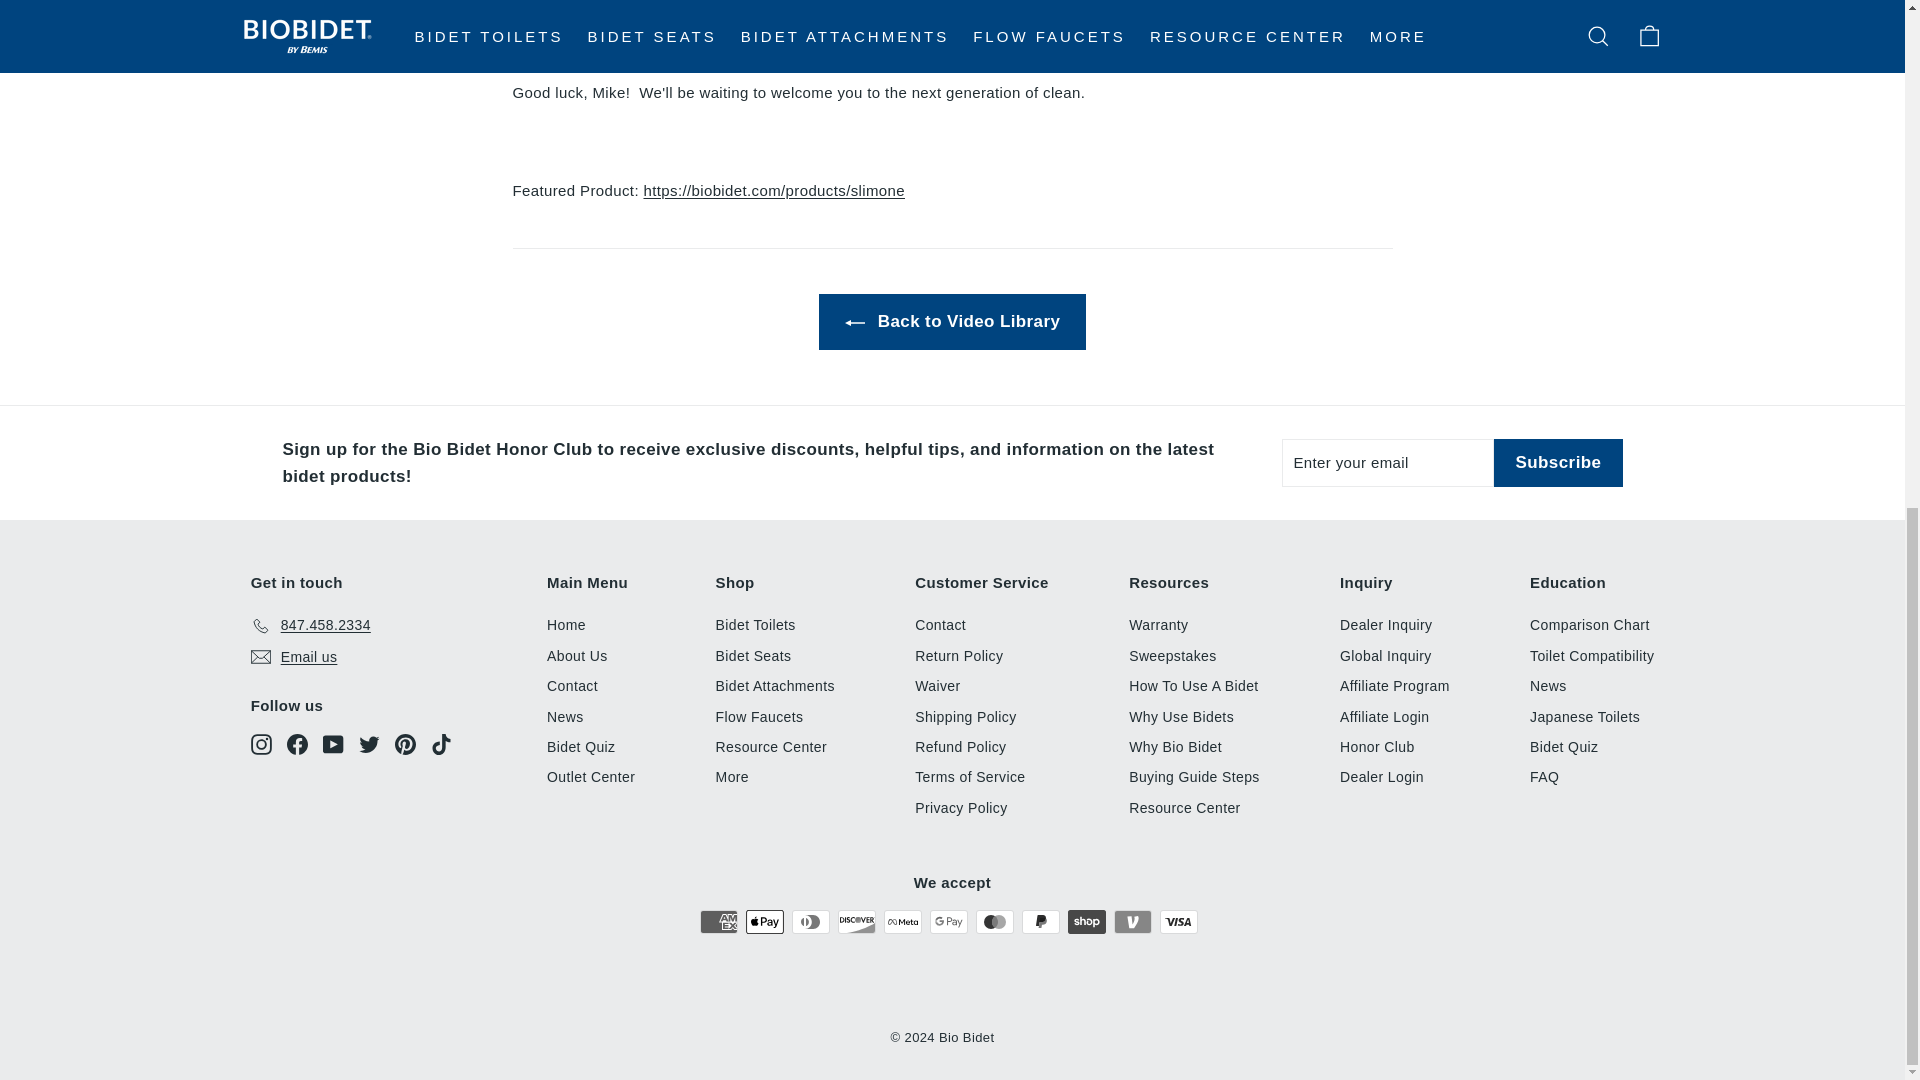 The width and height of the screenshot is (1920, 1080). Describe the element at coordinates (440, 744) in the screenshot. I see `Bio Bidet on TikTok` at that location.